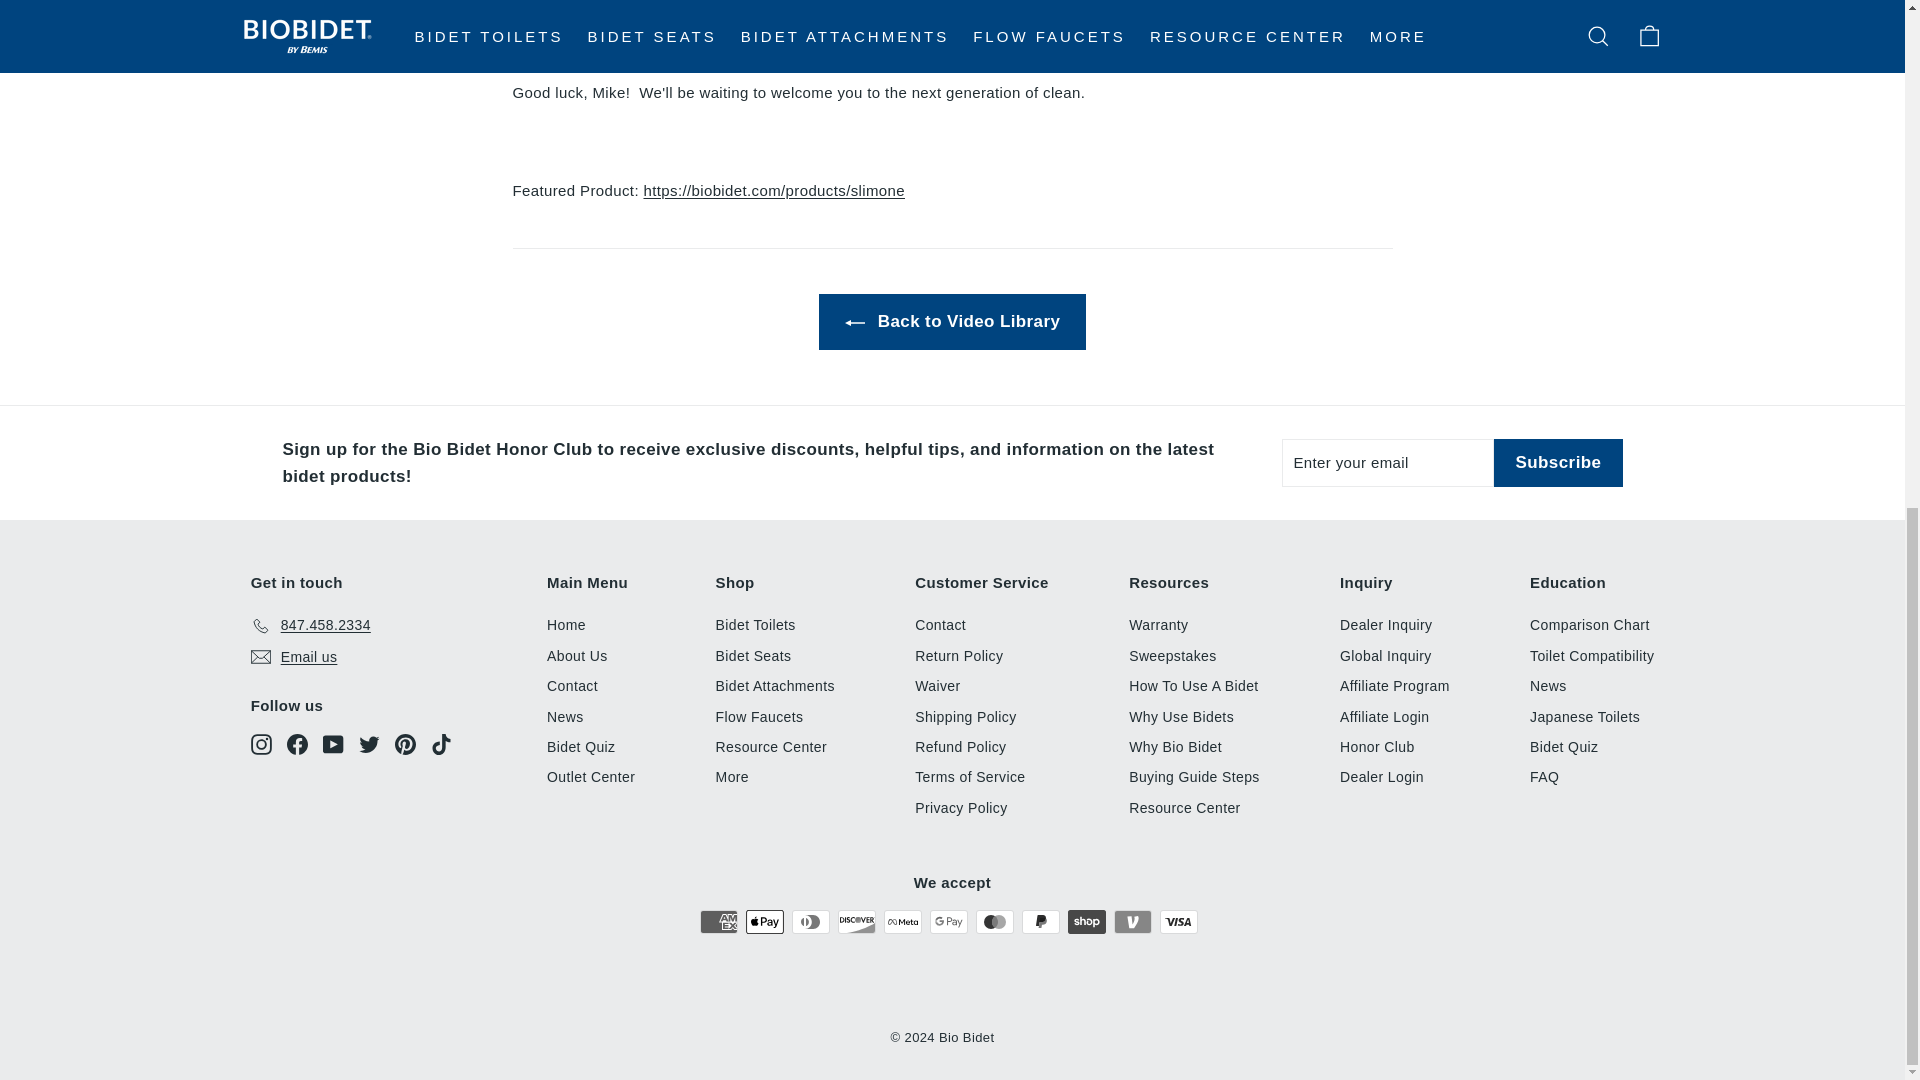 The width and height of the screenshot is (1920, 1080). Describe the element at coordinates (440, 744) in the screenshot. I see `Bio Bidet on TikTok` at that location.